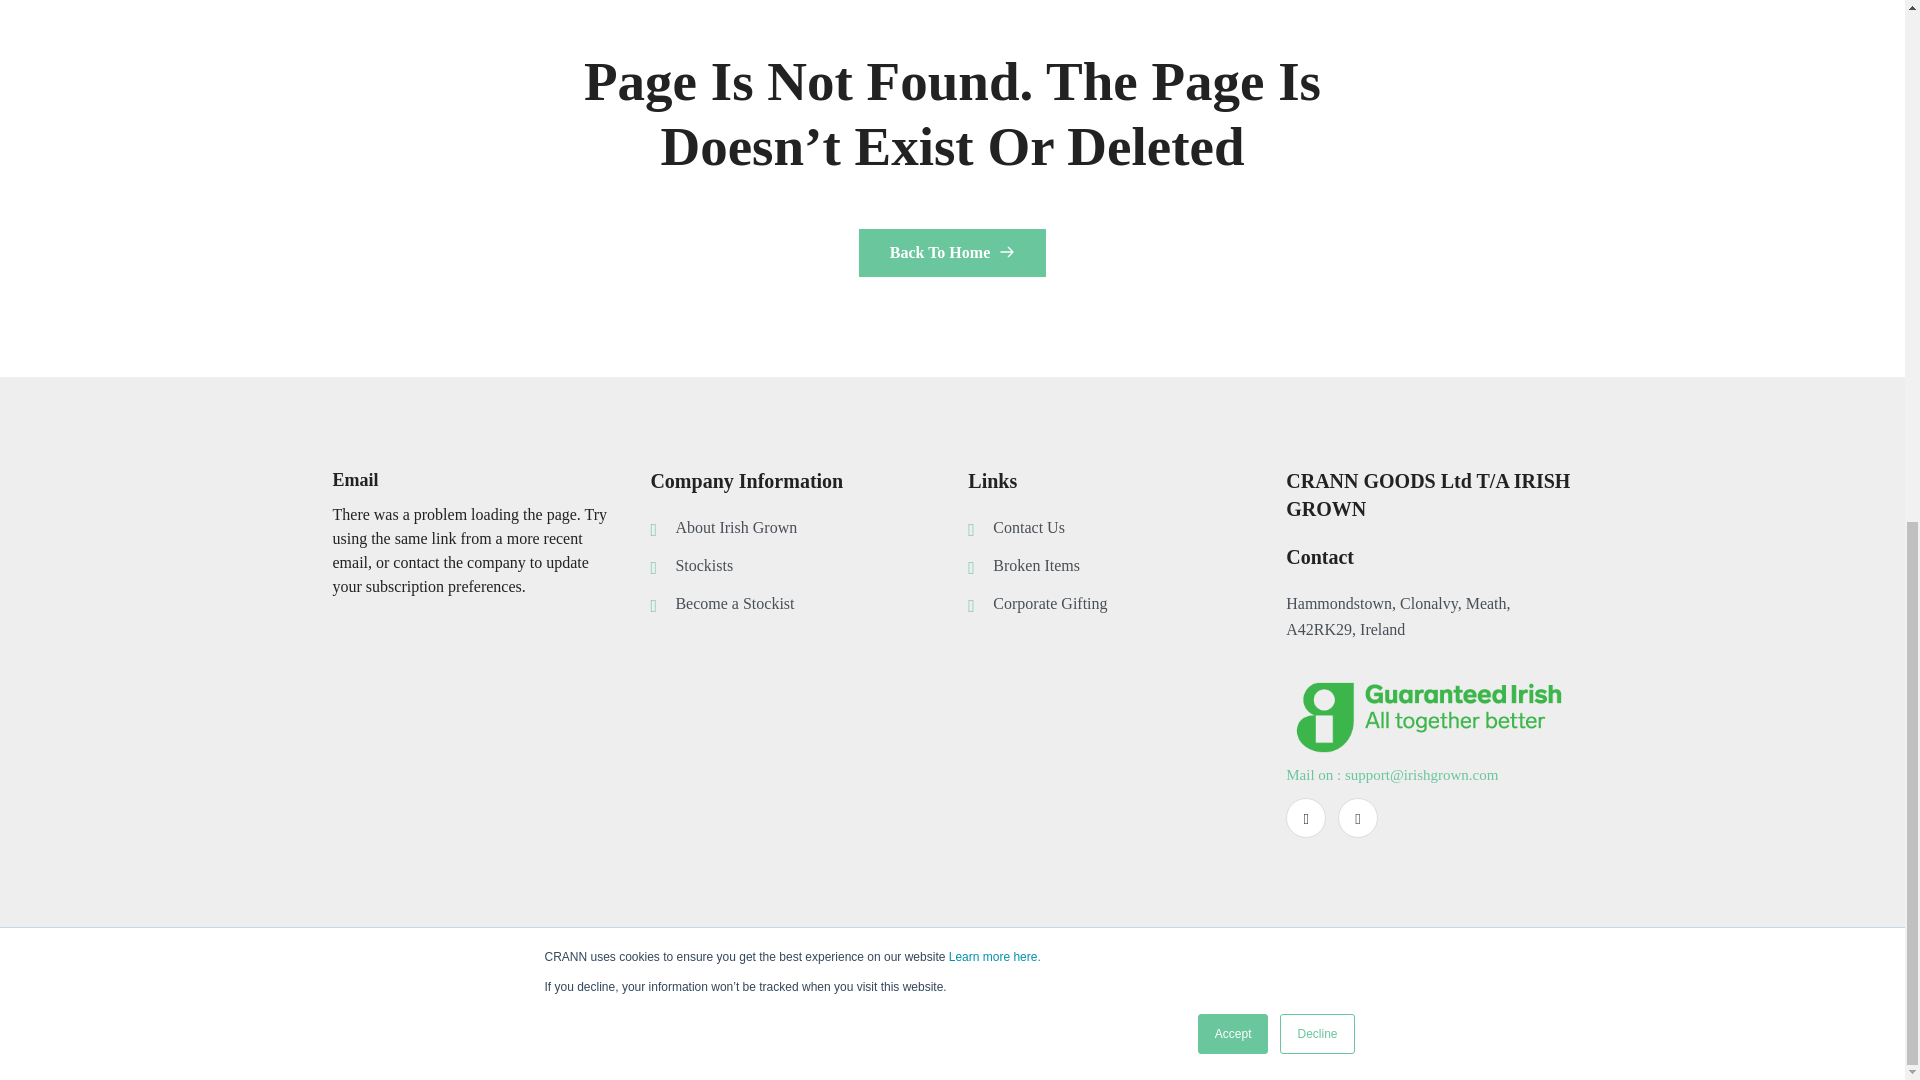 Image resolution: width=1920 pixels, height=1080 pixels. Describe the element at coordinates (806, 528) in the screenshot. I see `About Irish Grown` at that location.